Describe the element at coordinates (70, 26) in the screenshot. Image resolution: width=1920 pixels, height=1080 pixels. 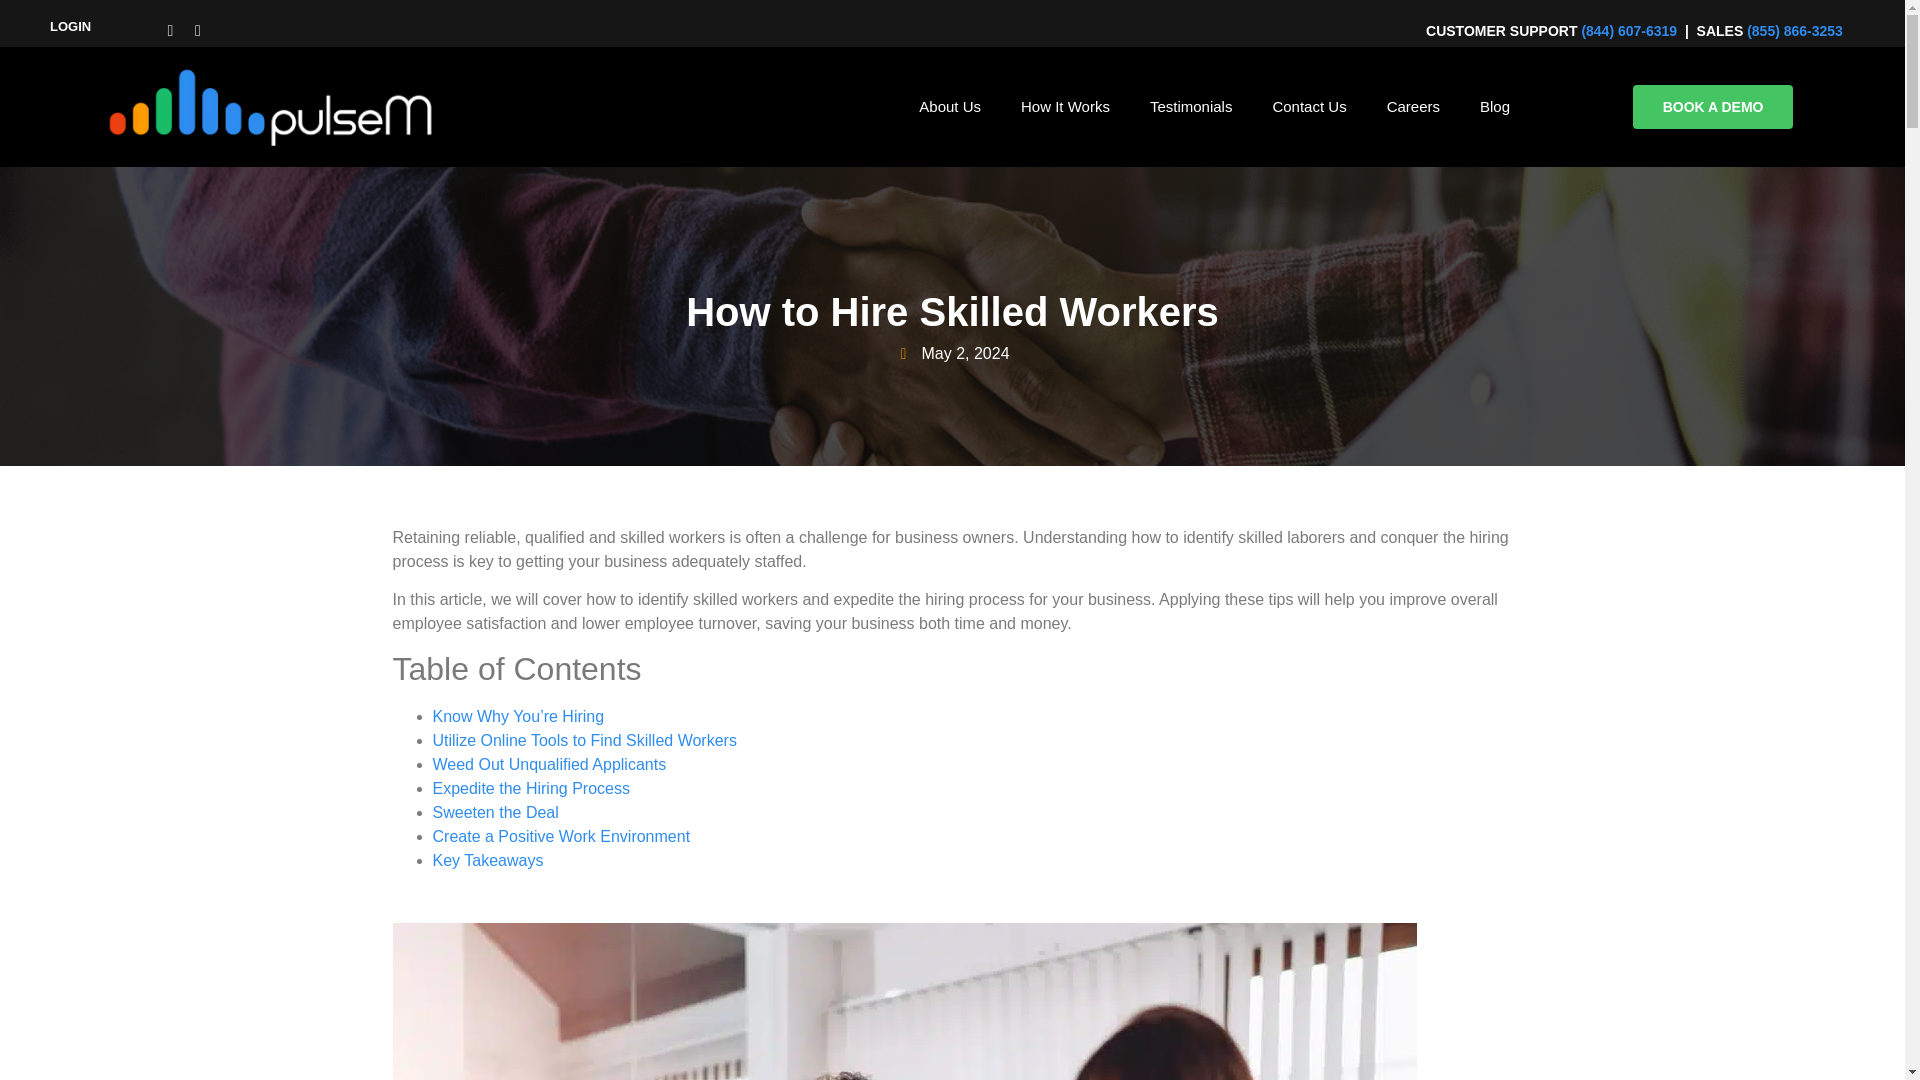
I see `LOGIN` at that location.